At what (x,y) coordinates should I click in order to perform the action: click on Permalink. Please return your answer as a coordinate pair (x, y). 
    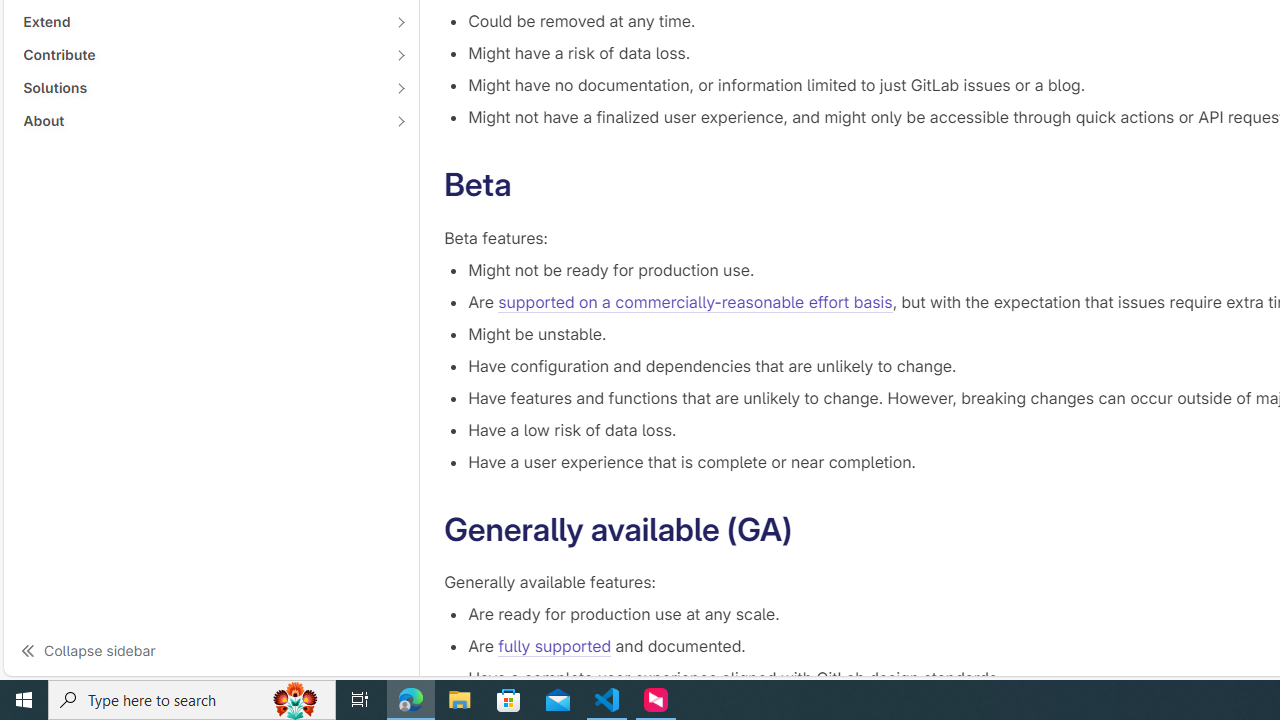
    Looking at the image, I should click on (812, 530).